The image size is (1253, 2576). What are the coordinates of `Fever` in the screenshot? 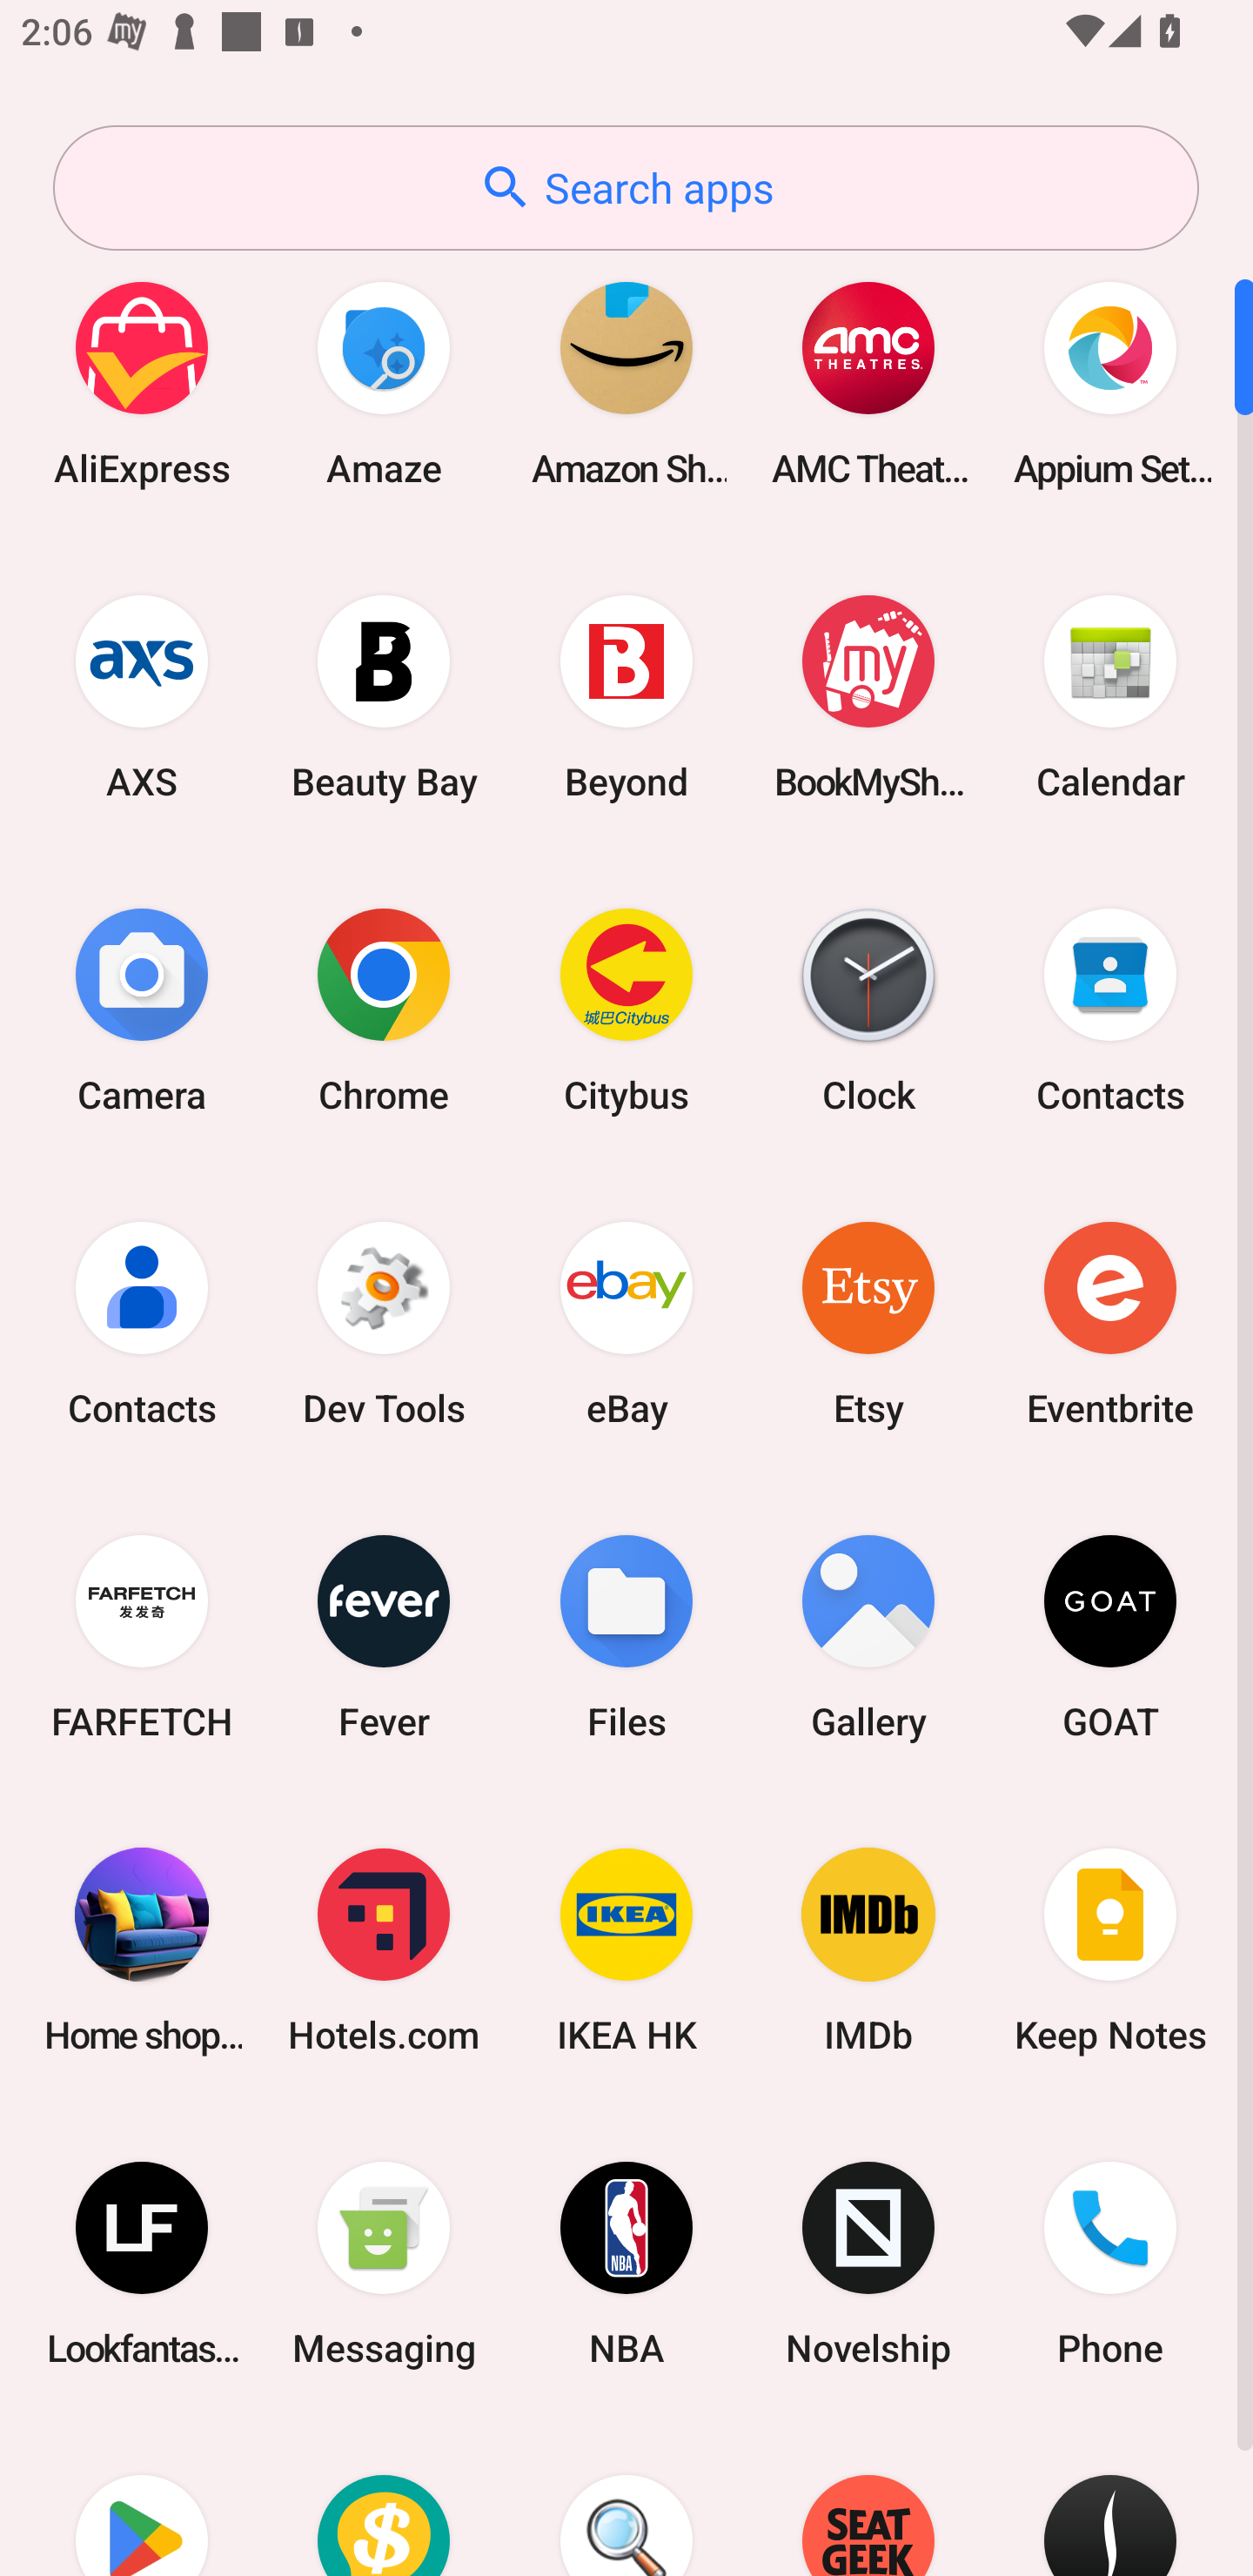 It's located at (384, 1636).